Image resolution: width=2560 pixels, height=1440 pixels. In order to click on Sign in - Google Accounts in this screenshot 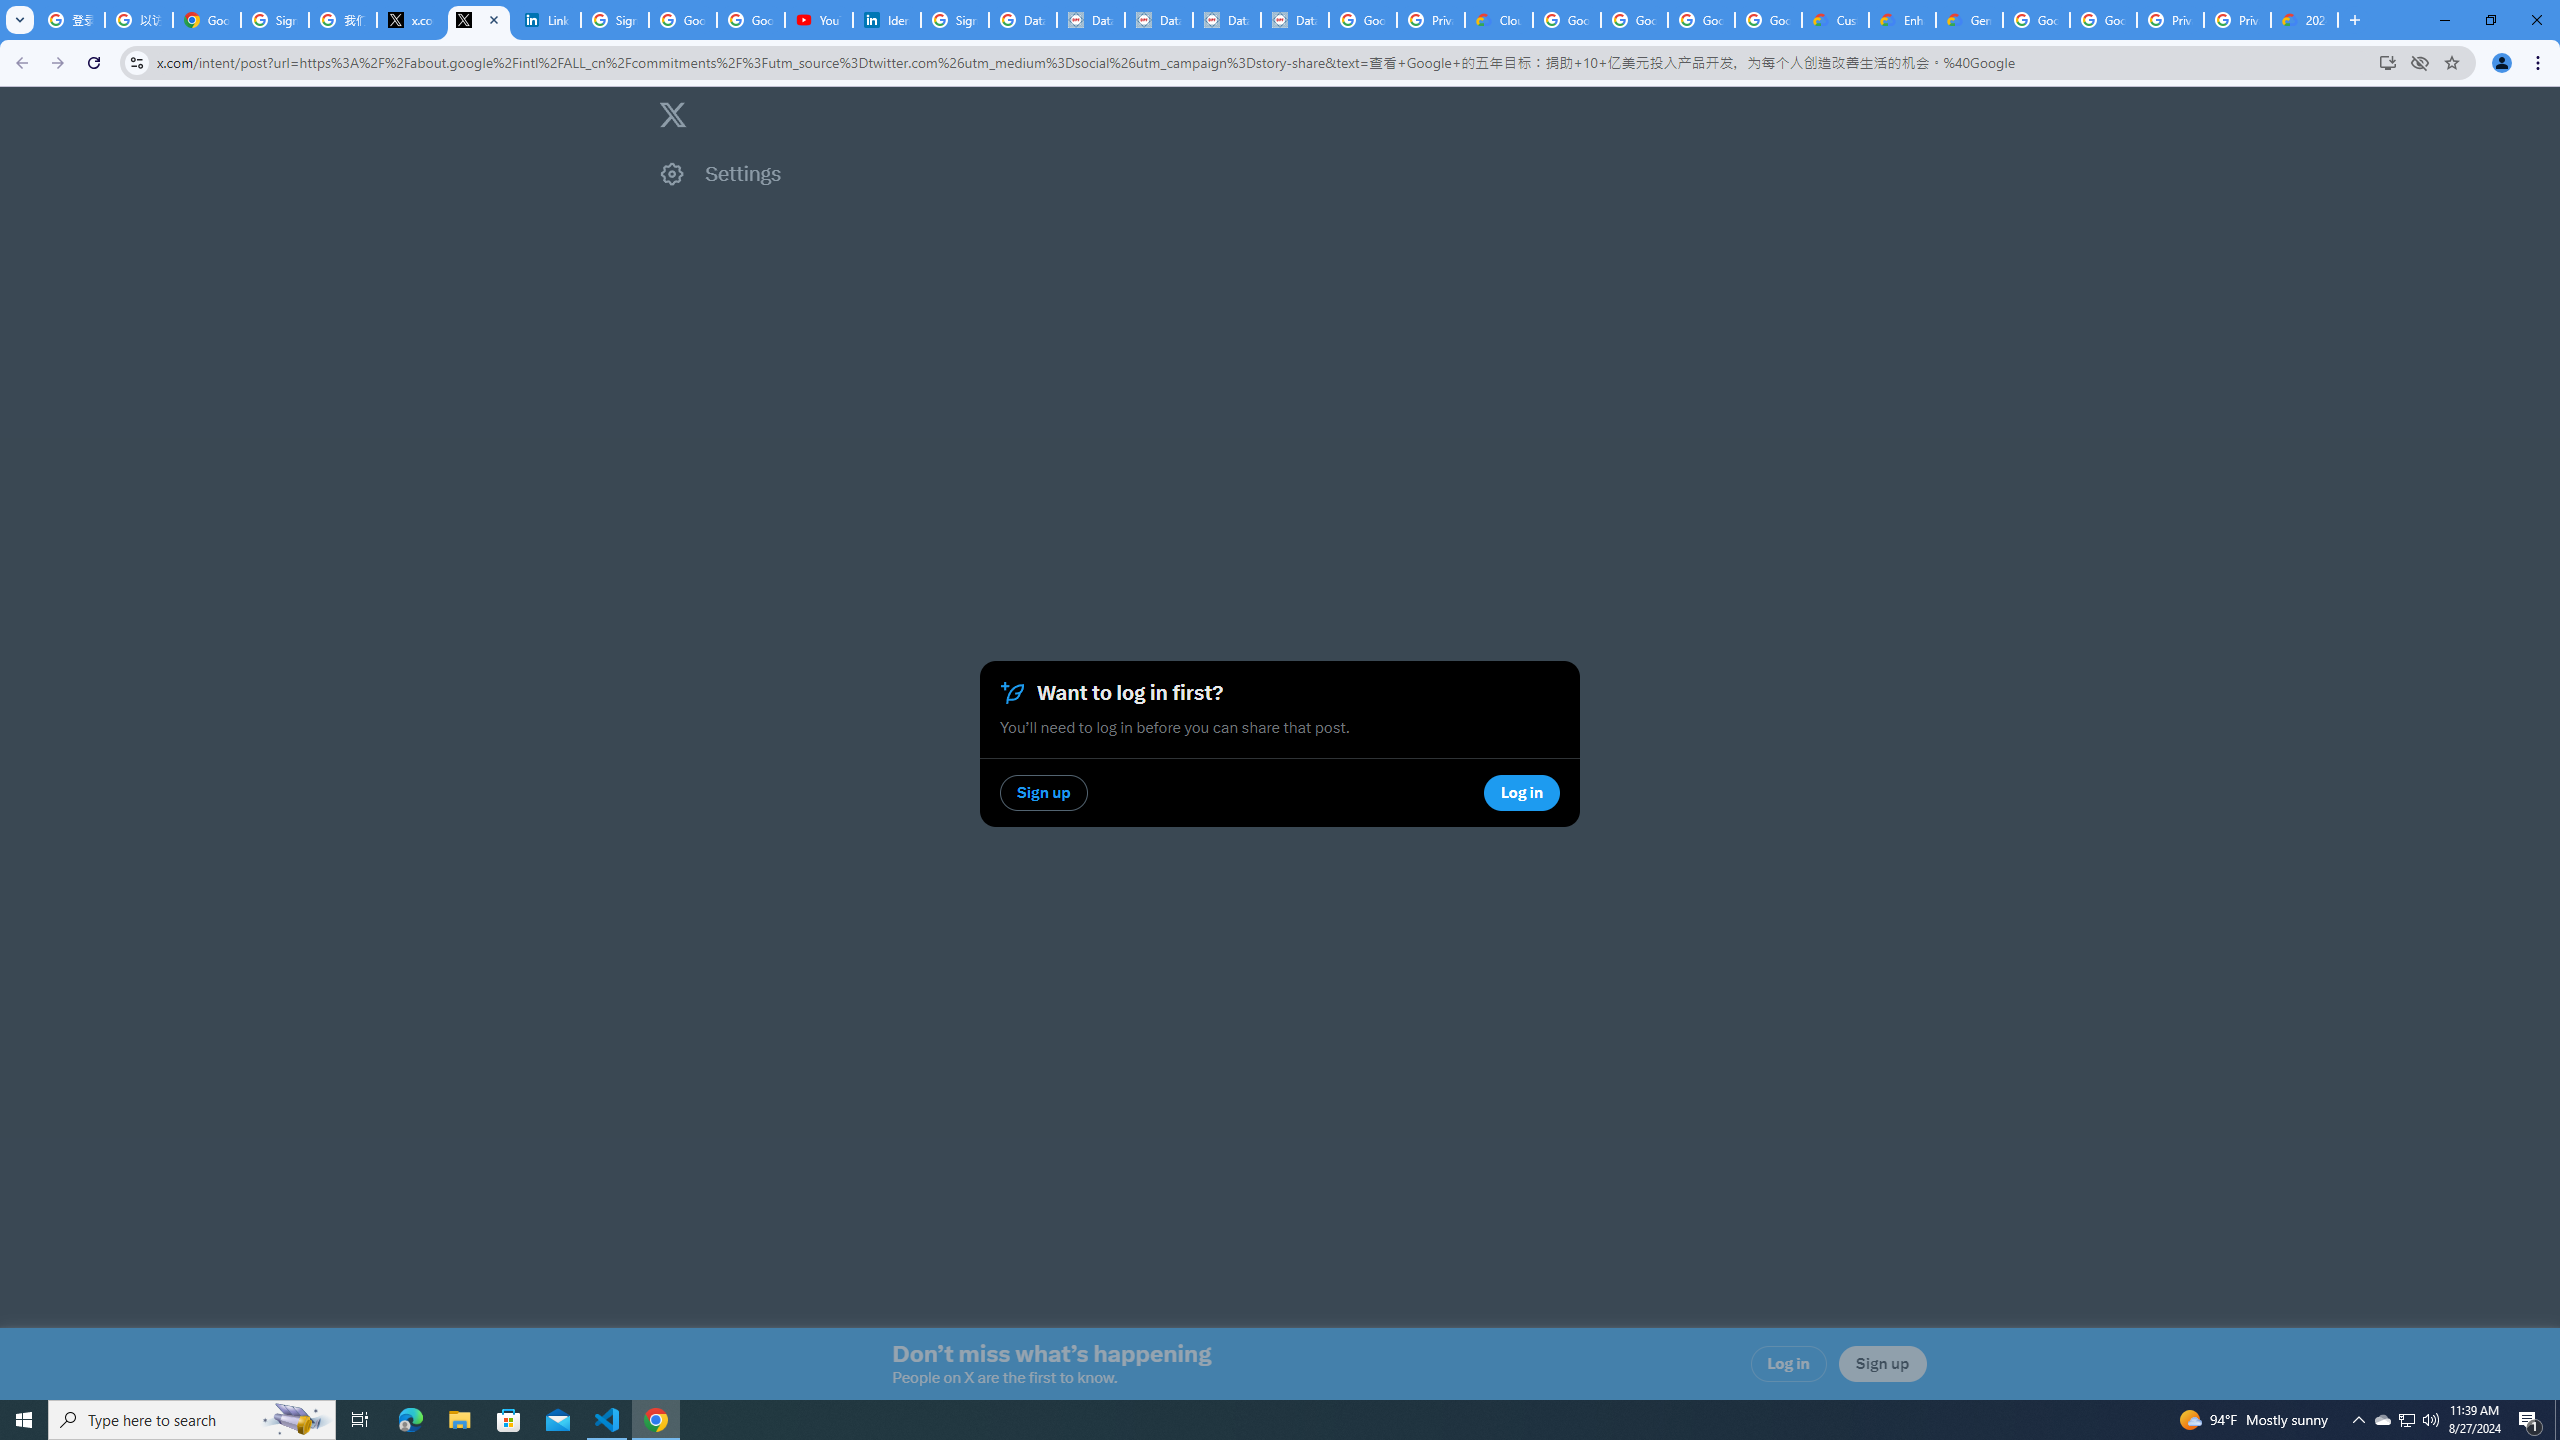, I will do `click(614, 20)`.